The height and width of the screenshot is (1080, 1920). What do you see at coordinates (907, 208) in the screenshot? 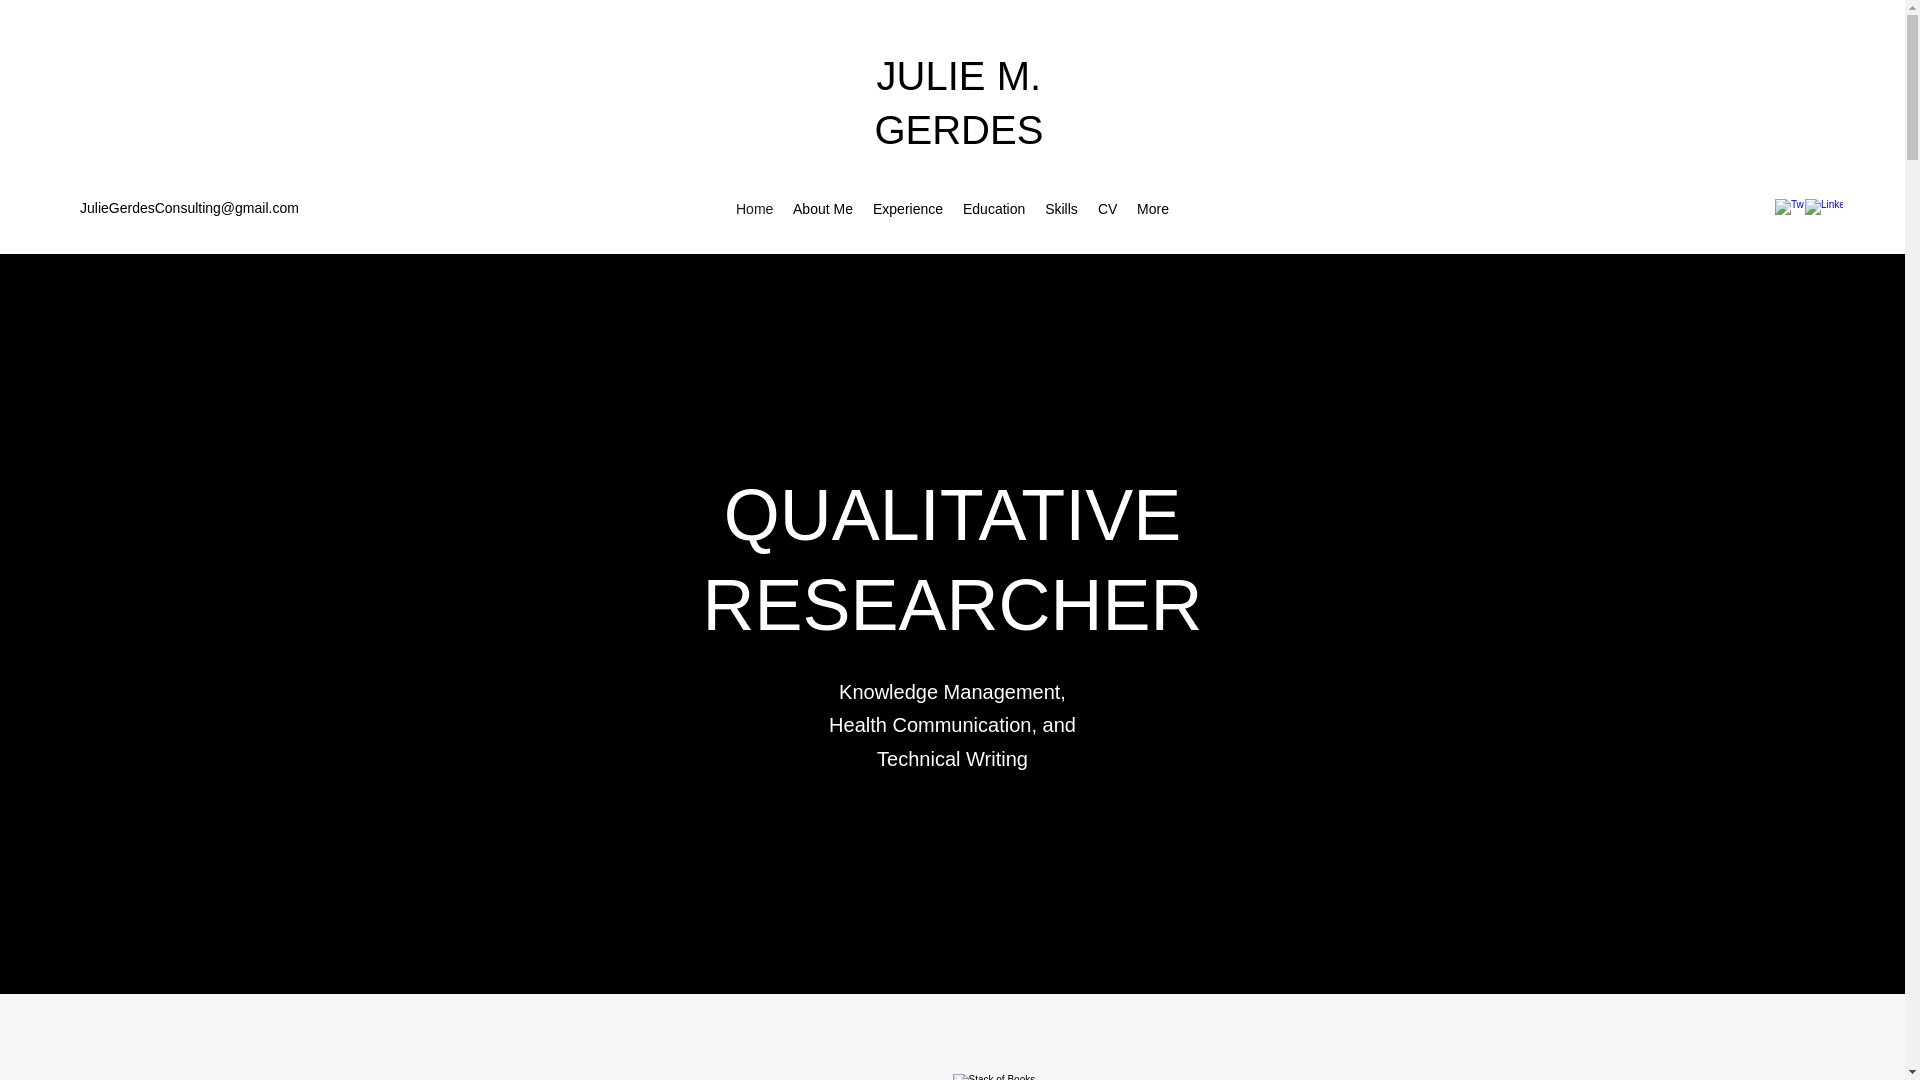
I see `Experience` at bounding box center [907, 208].